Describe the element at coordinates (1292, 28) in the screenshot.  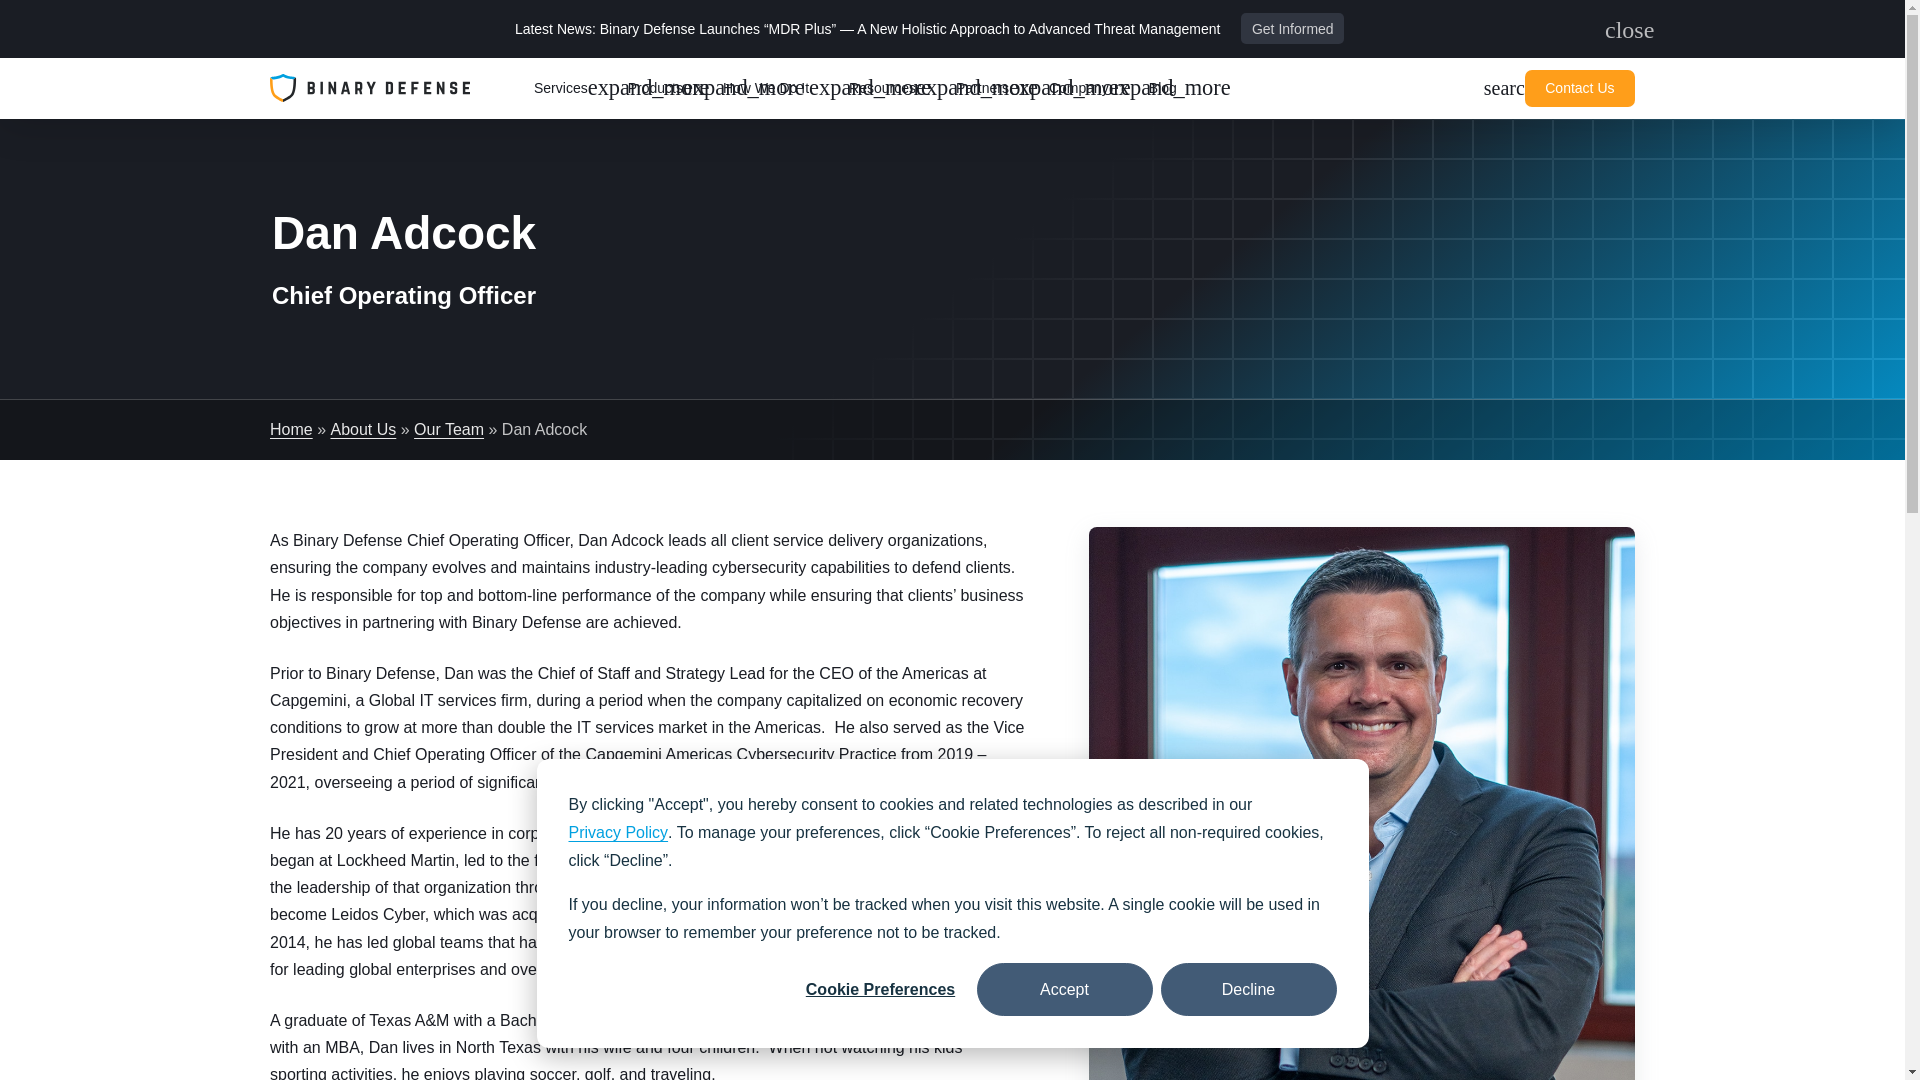
I see `Get Informed` at that location.